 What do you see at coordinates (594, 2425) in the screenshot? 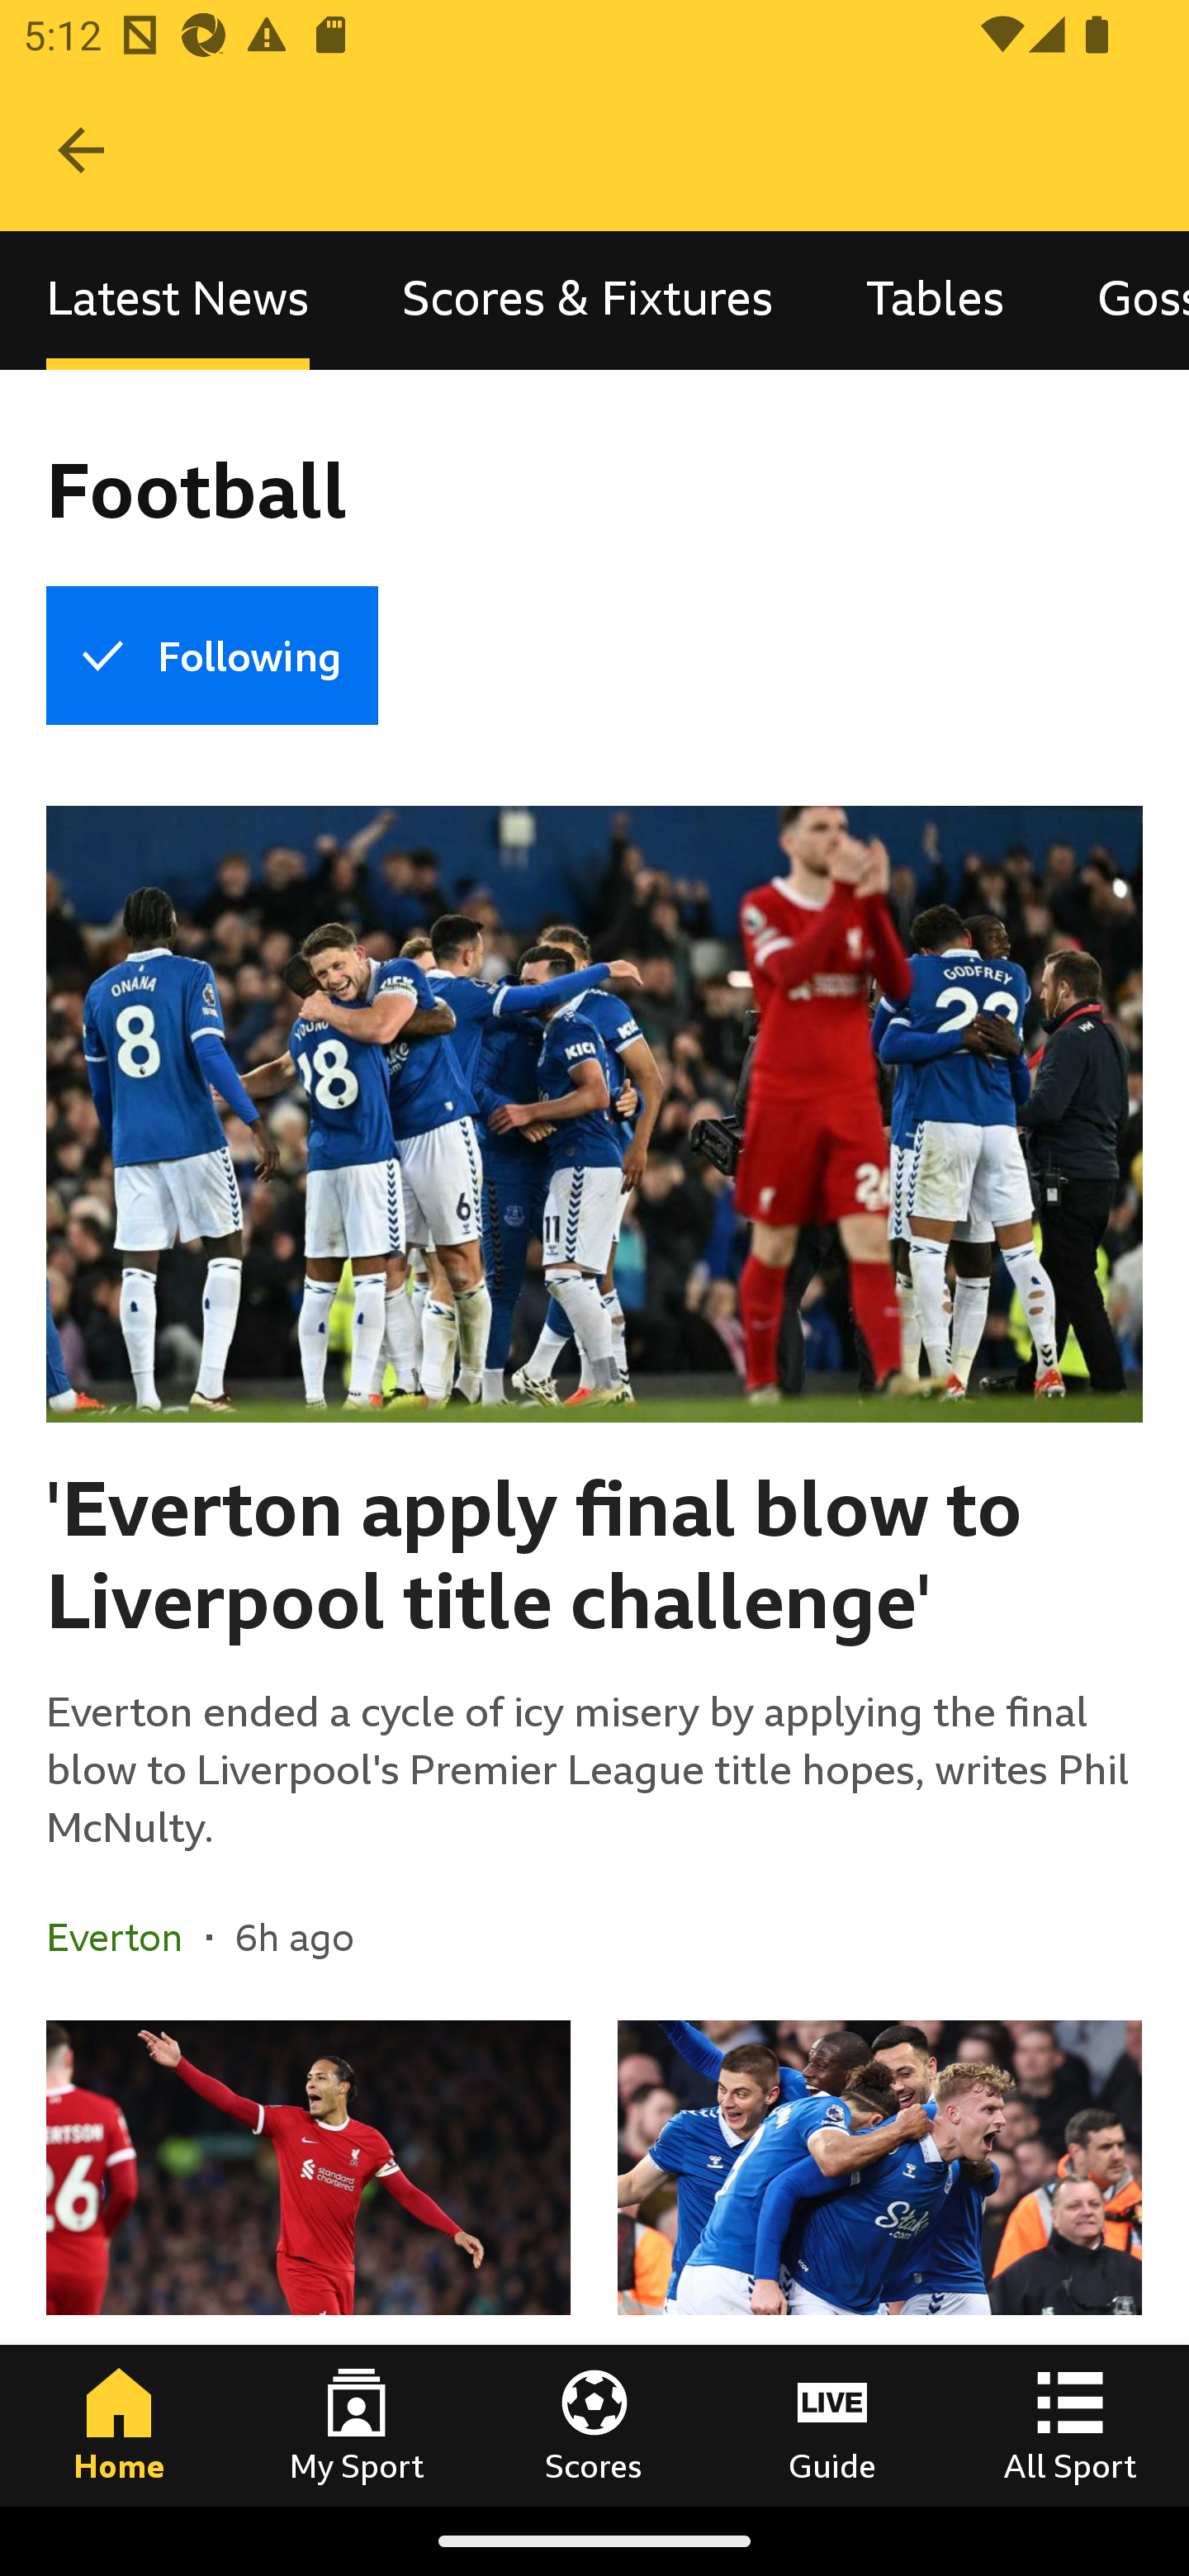
I see `Scores` at bounding box center [594, 2425].